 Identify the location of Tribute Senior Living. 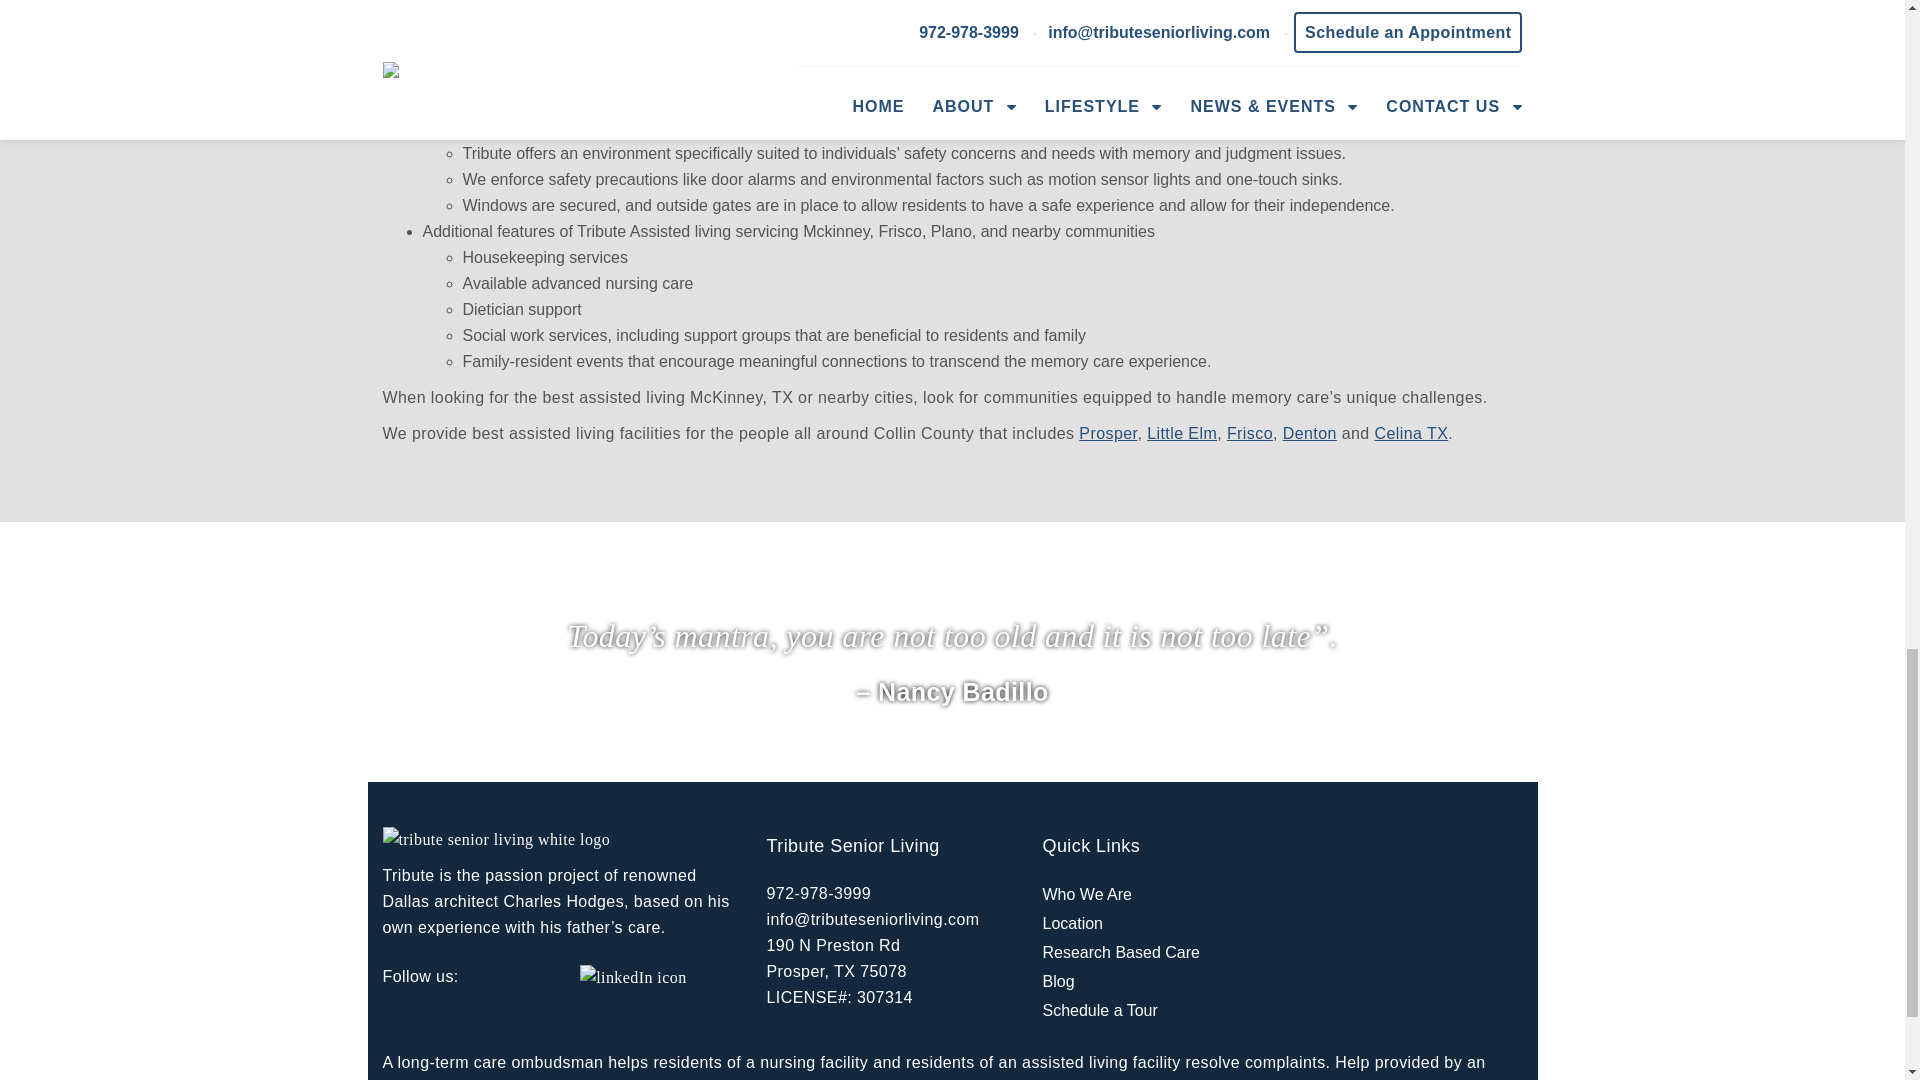
(535, 24).